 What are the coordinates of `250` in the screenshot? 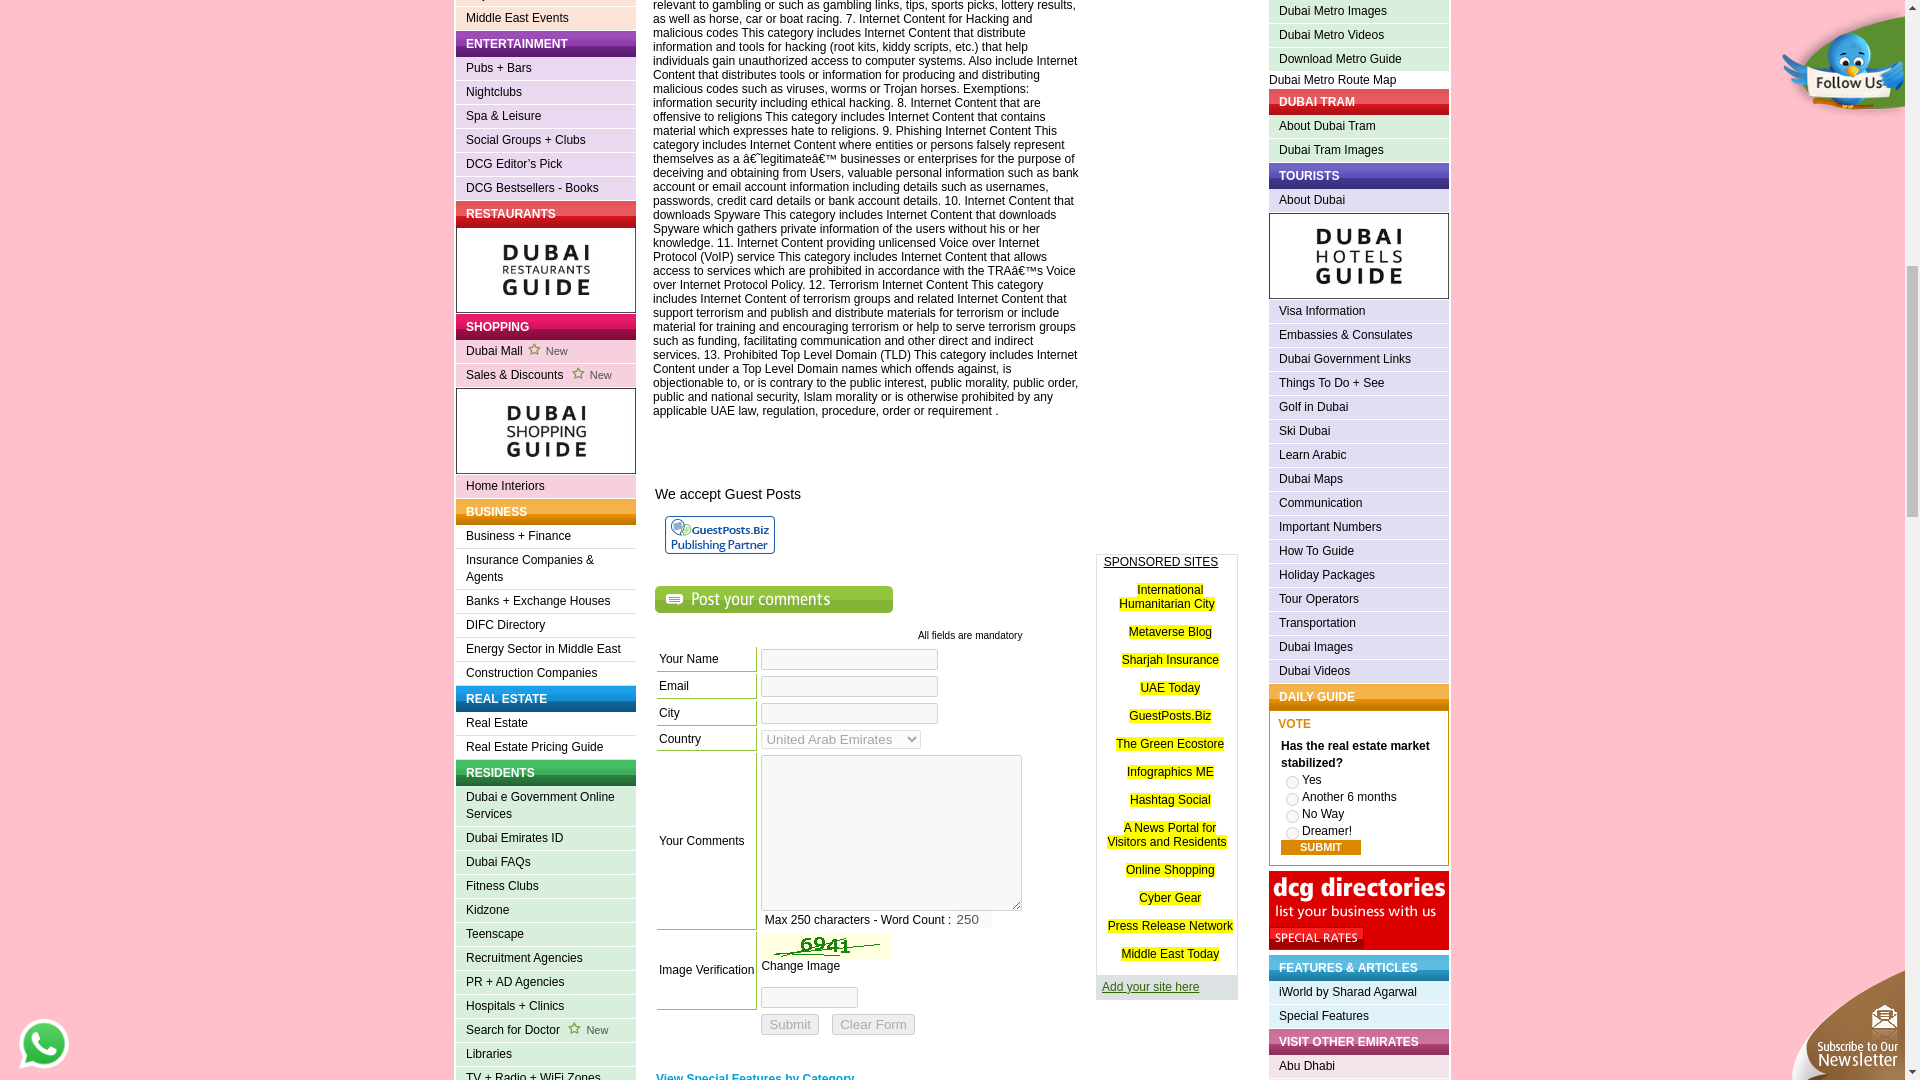 It's located at (973, 919).